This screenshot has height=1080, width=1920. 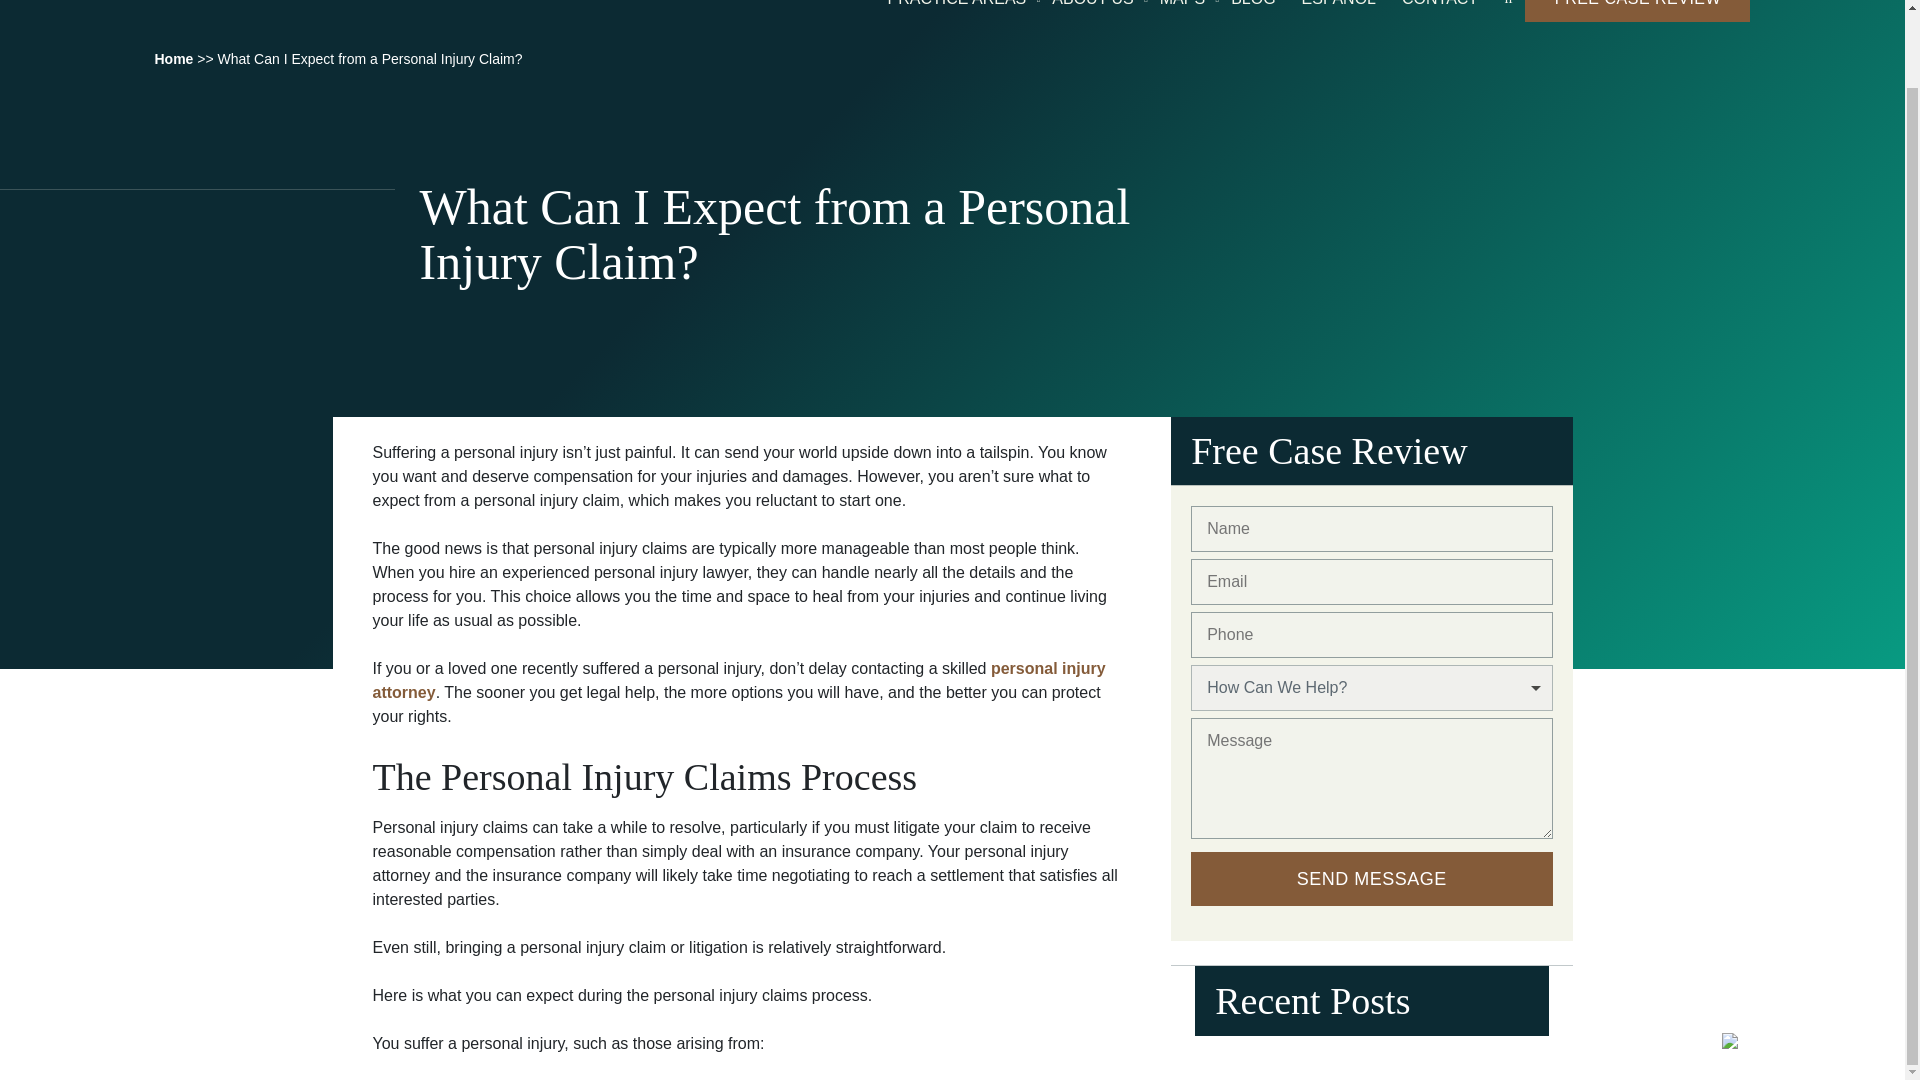 What do you see at coordinates (957, 5) in the screenshot?
I see `Practice Areas` at bounding box center [957, 5].